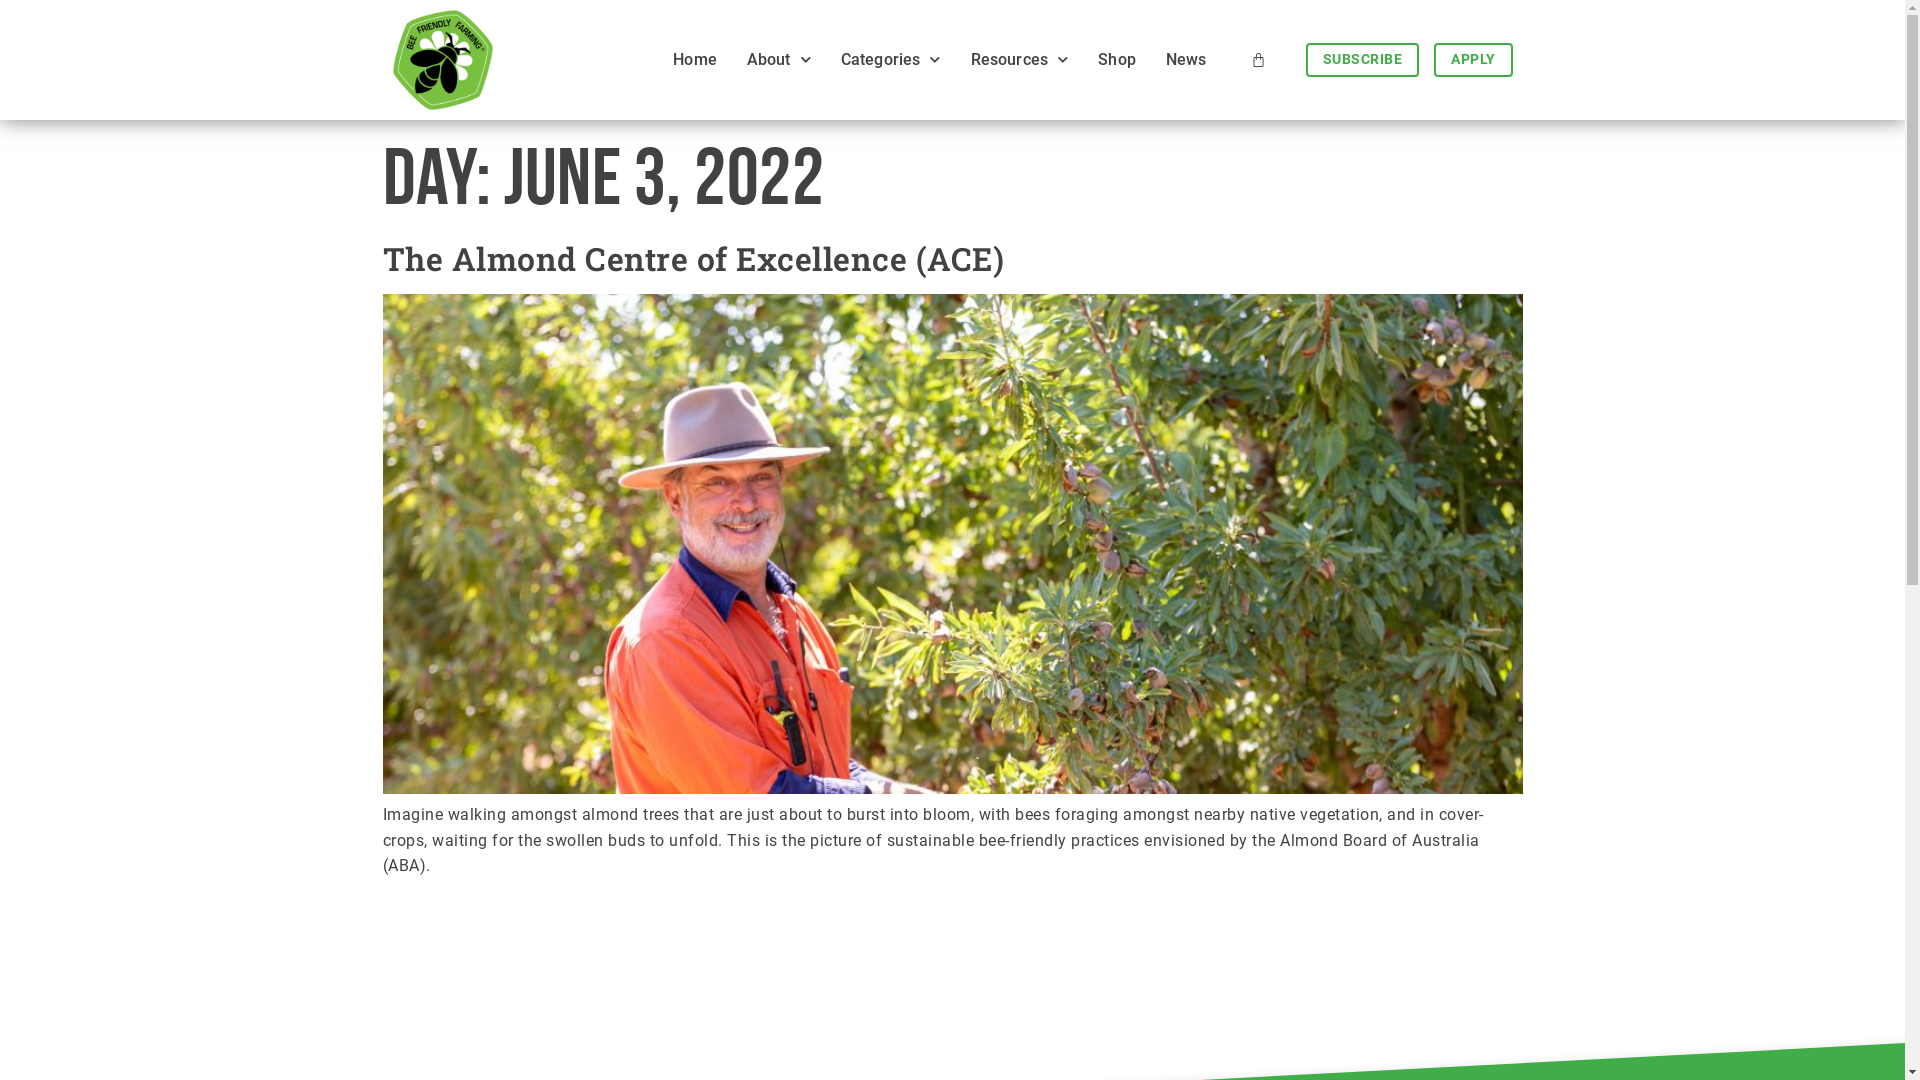 The image size is (1920, 1080). What do you see at coordinates (1117, 60) in the screenshot?
I see `Shop` at bounding box center [1117, 60].